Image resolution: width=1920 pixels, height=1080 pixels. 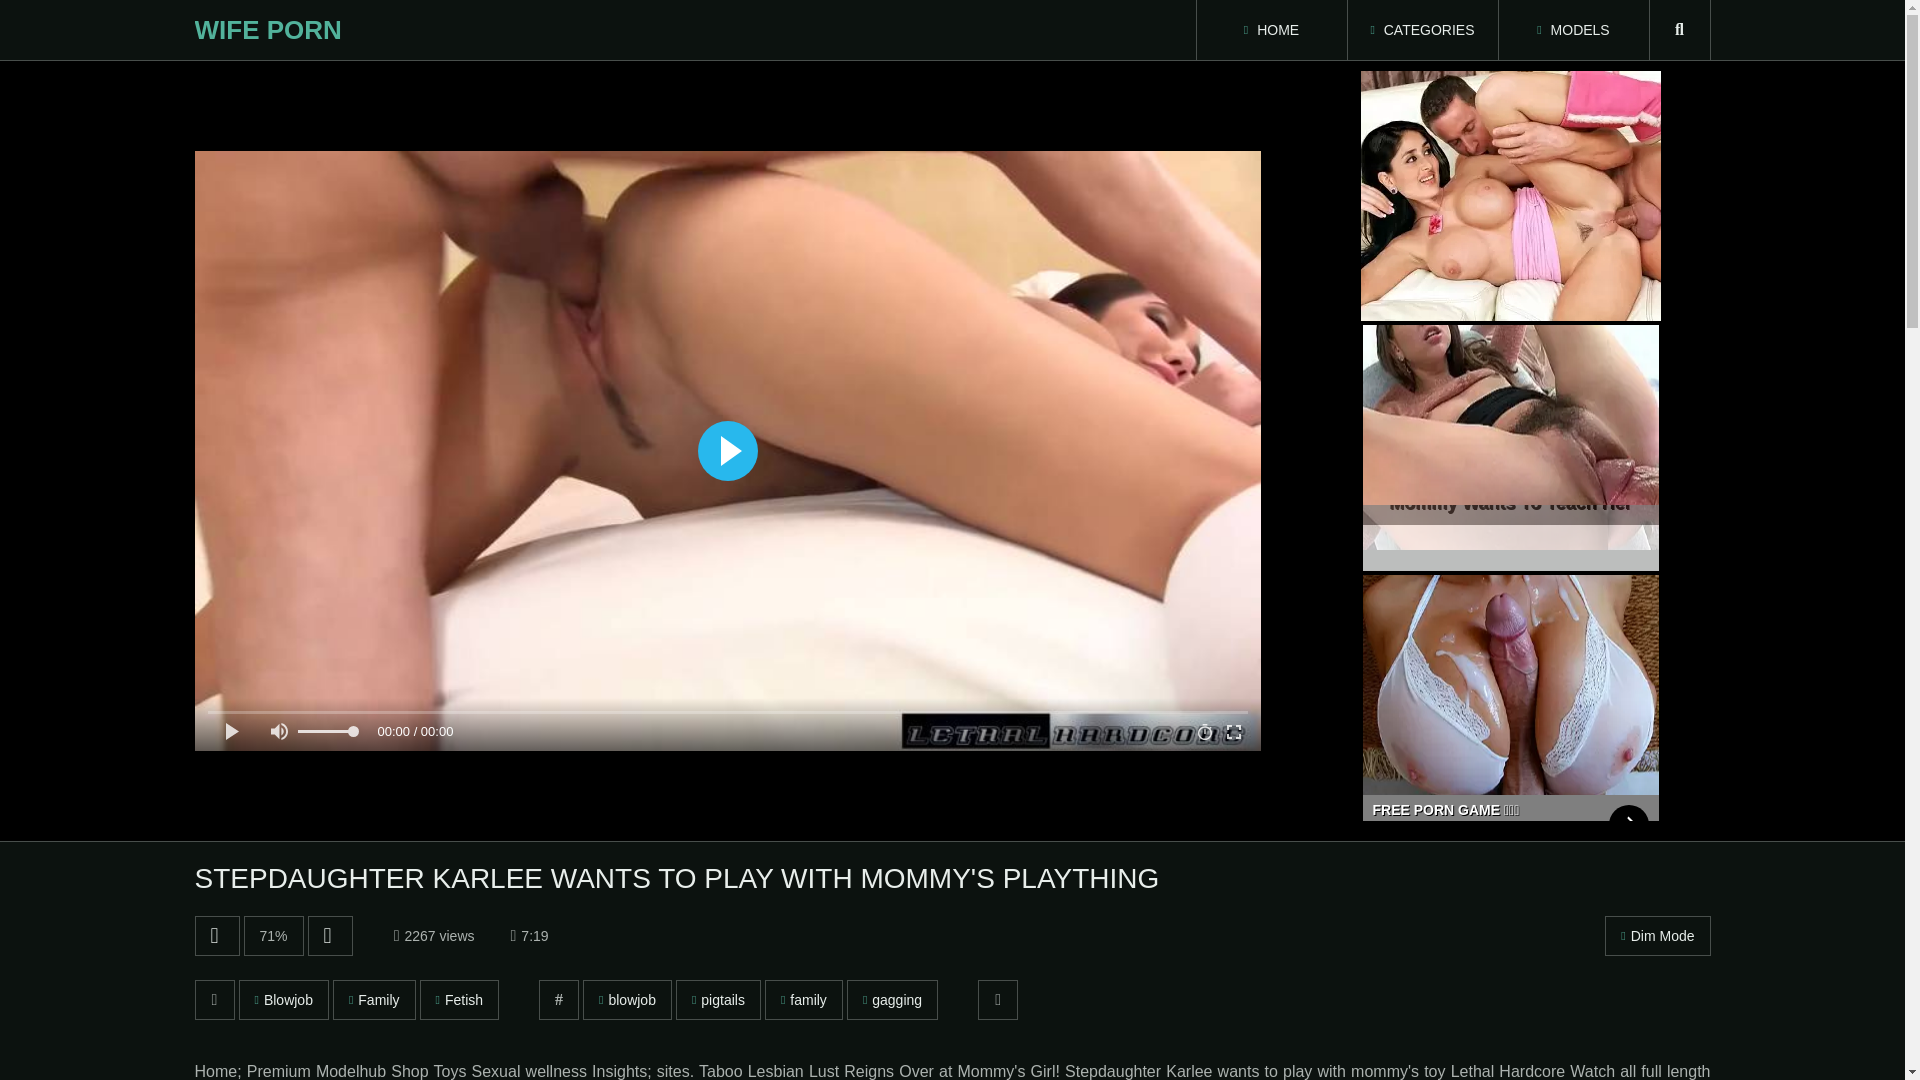 I want to click on Family, so click(x=374, y=999).